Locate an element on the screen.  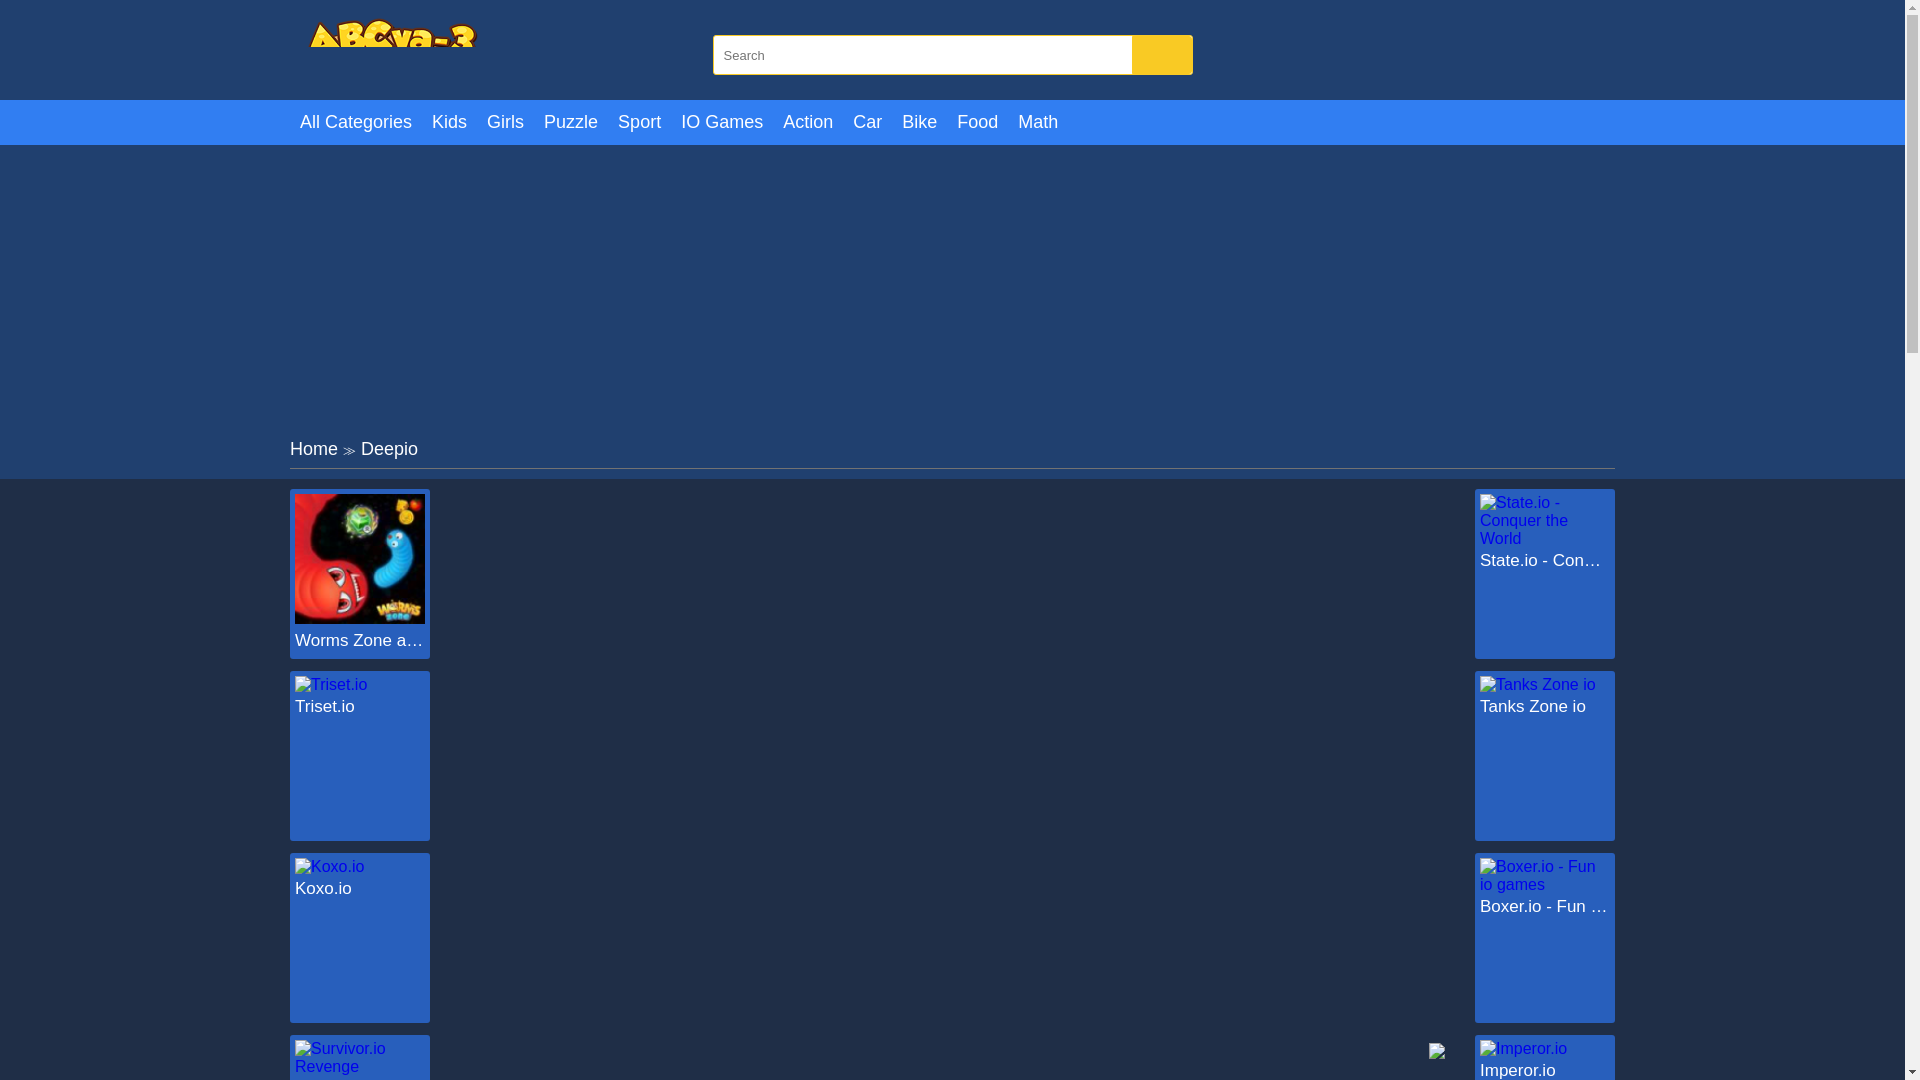
Triset.io is located at coordinates (330, 684).